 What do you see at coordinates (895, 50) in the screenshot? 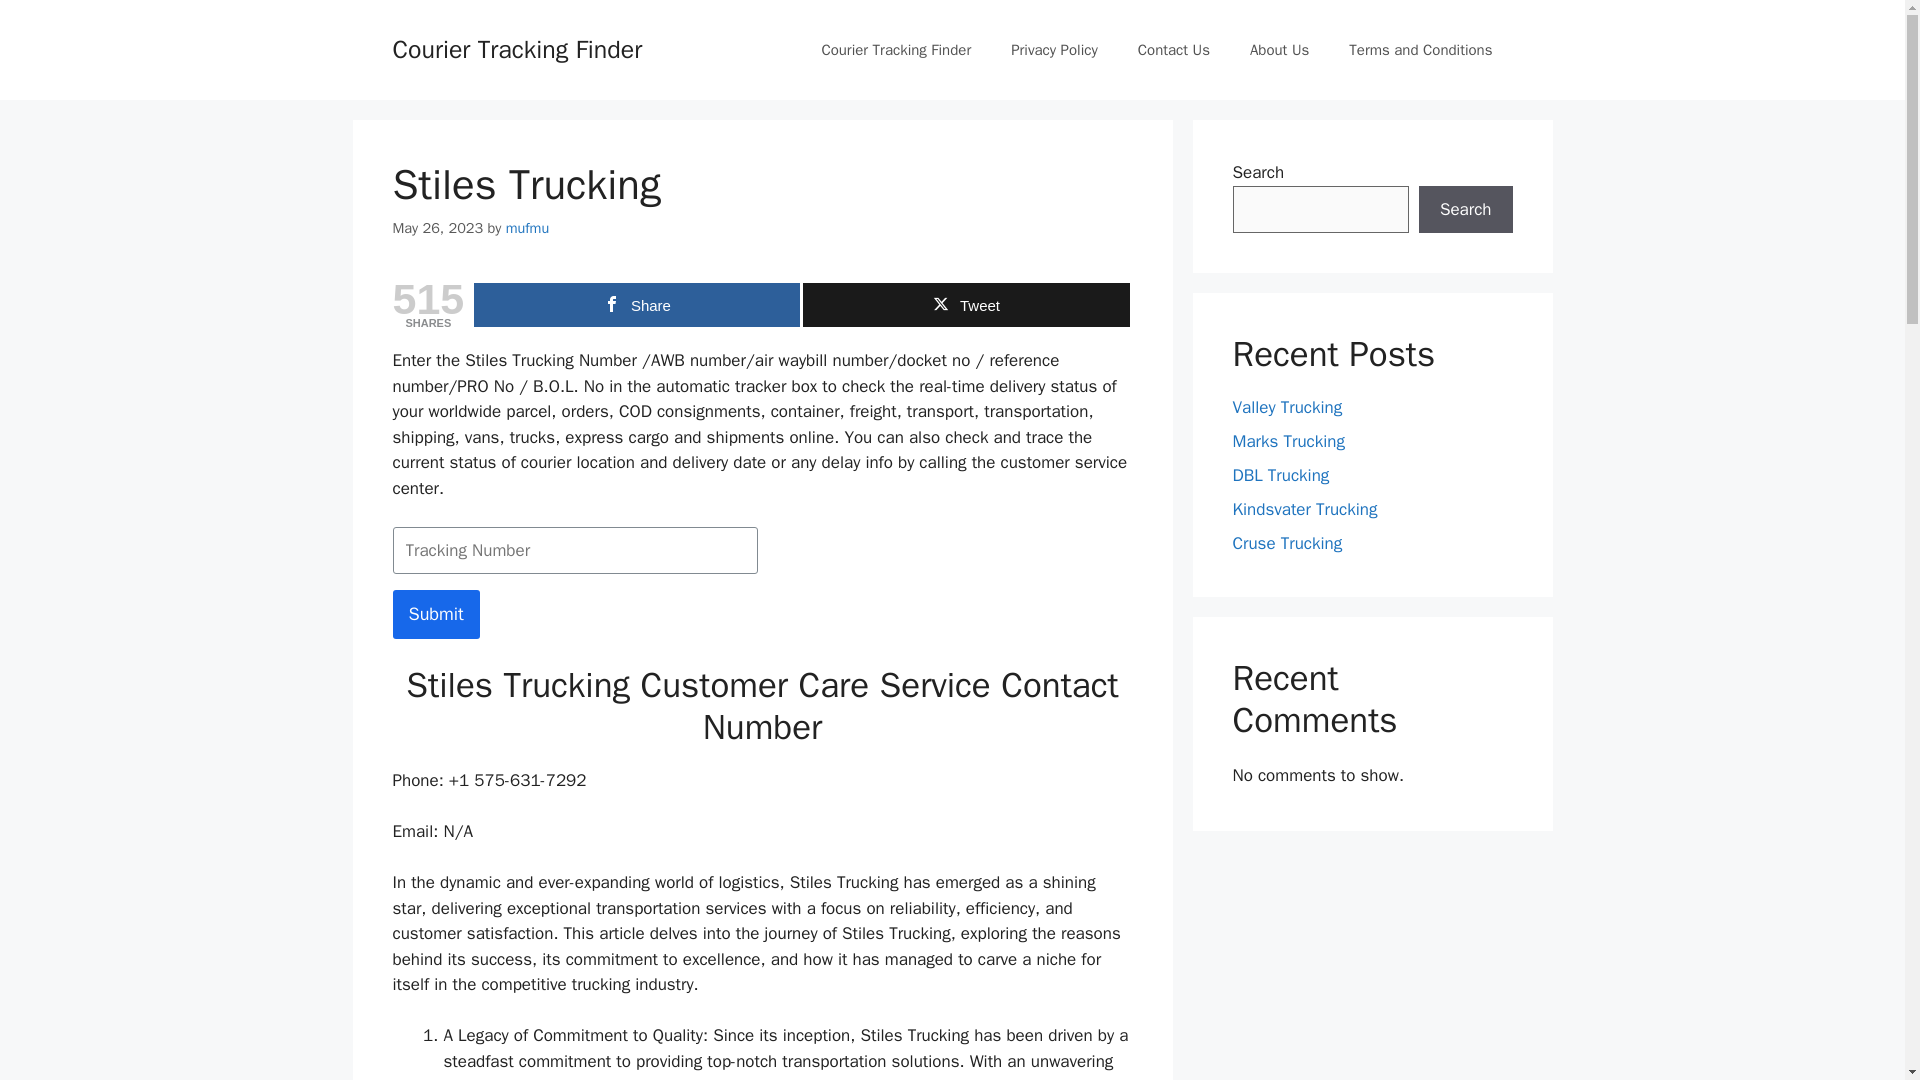
I see `Courier Tracking Finder` at bounding box center [895, 50].